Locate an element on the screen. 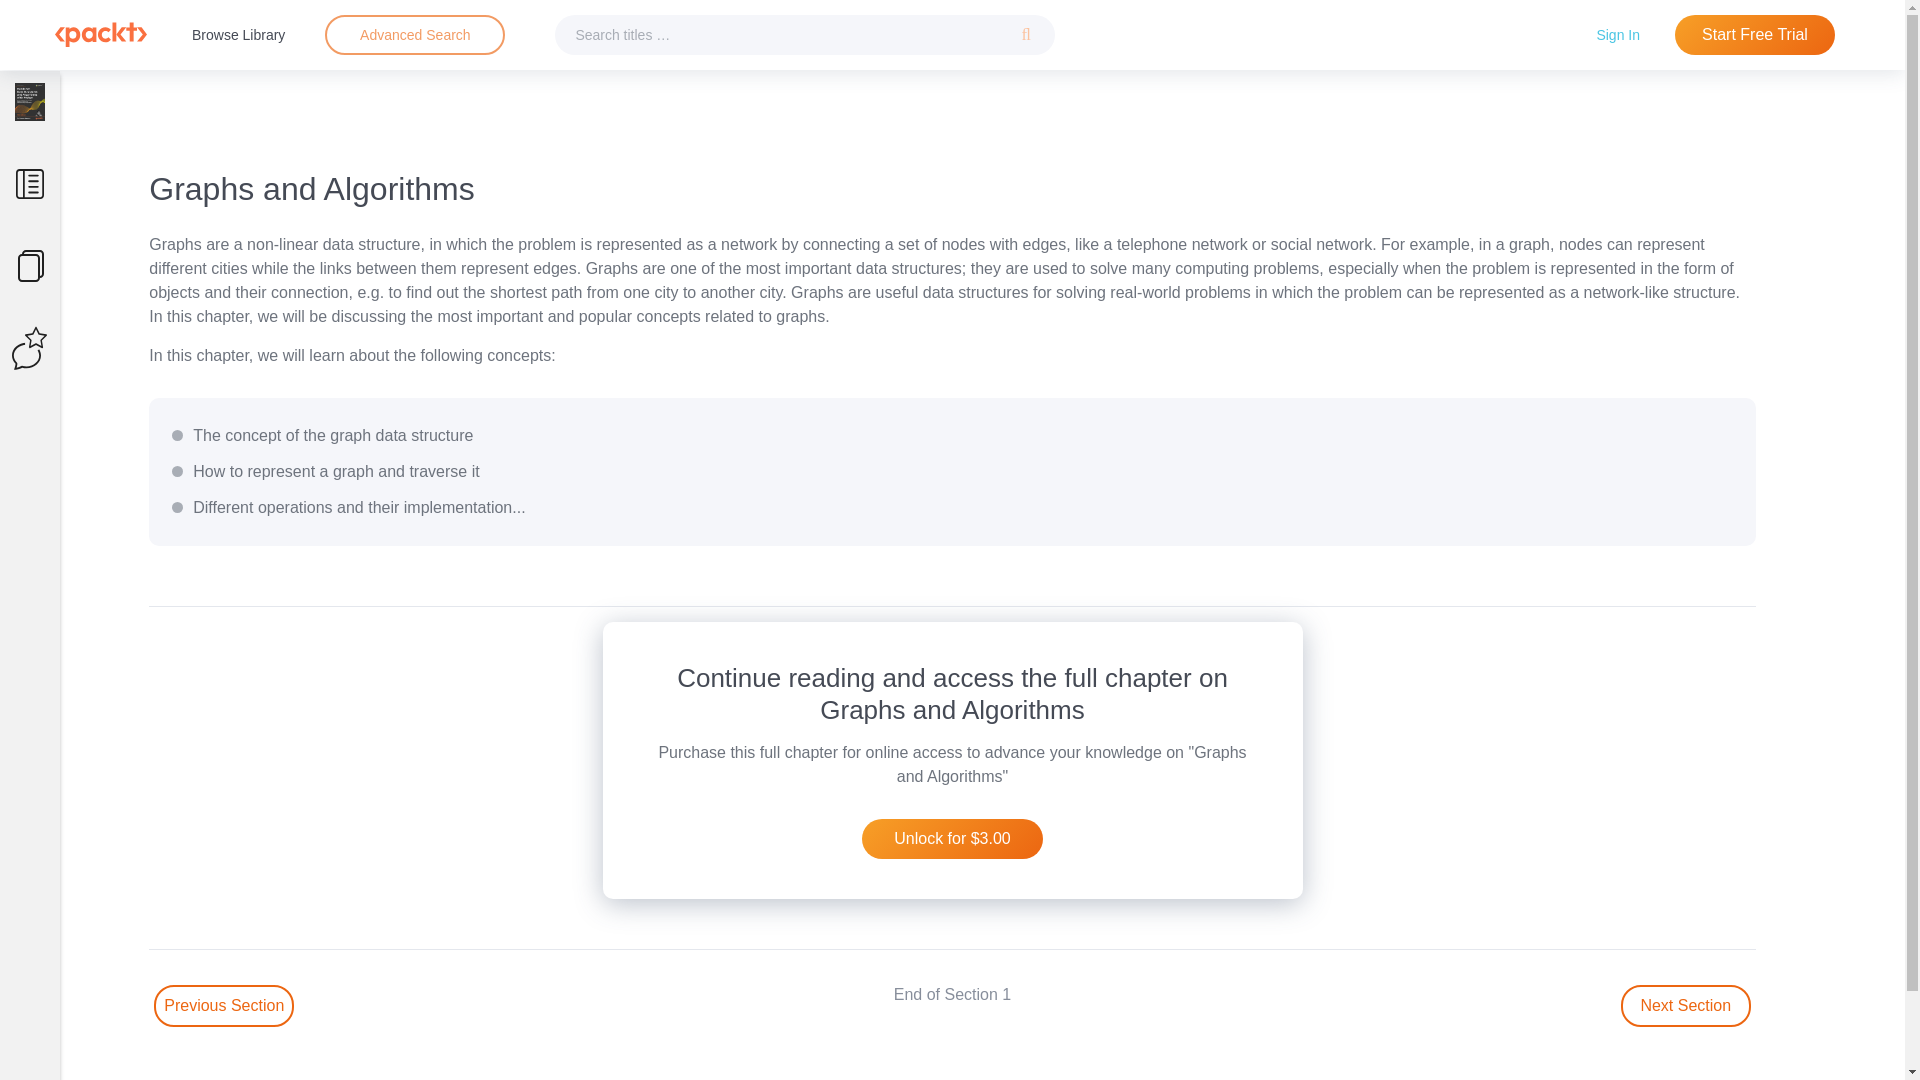 The image size is (1920, 1080). Sign In is located at coordinates (1618, 34).